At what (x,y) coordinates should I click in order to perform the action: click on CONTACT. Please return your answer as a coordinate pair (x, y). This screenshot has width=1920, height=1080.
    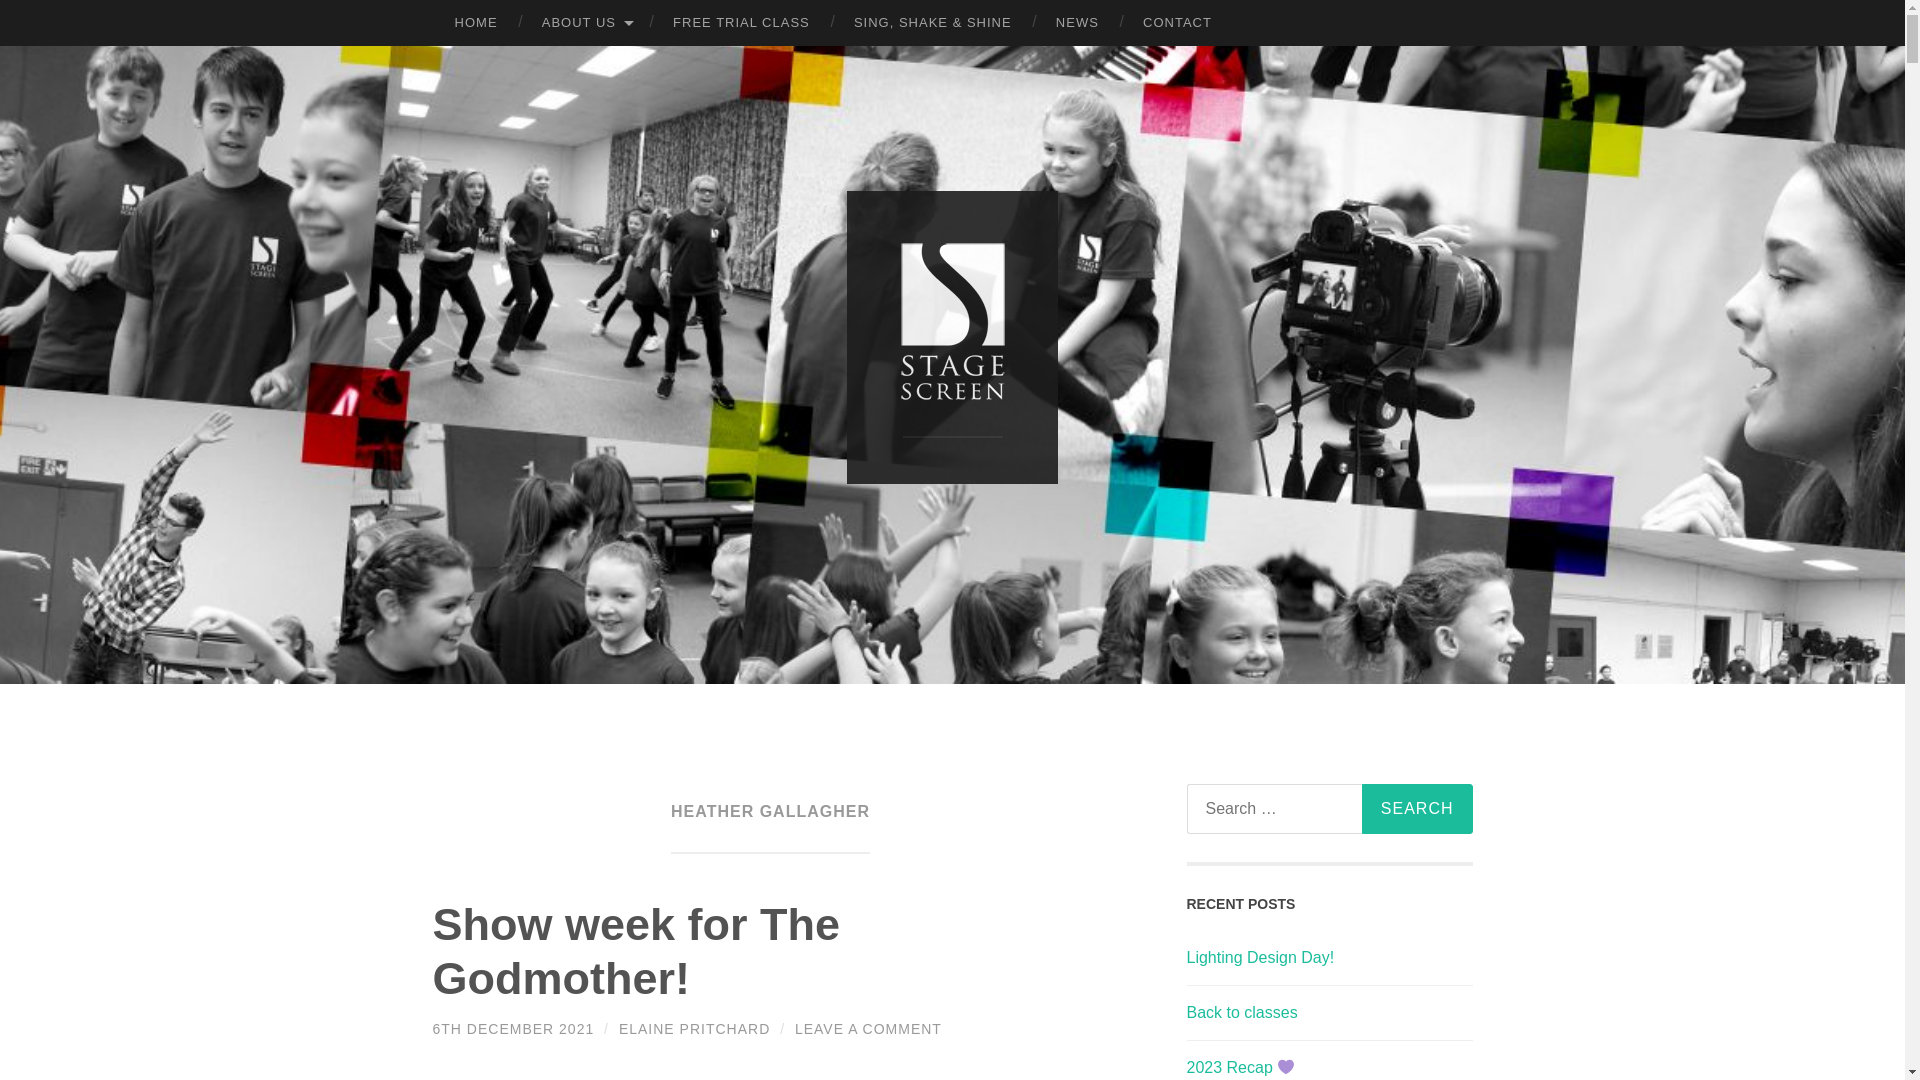
    Looking at the image, I should click on (1178, 23).